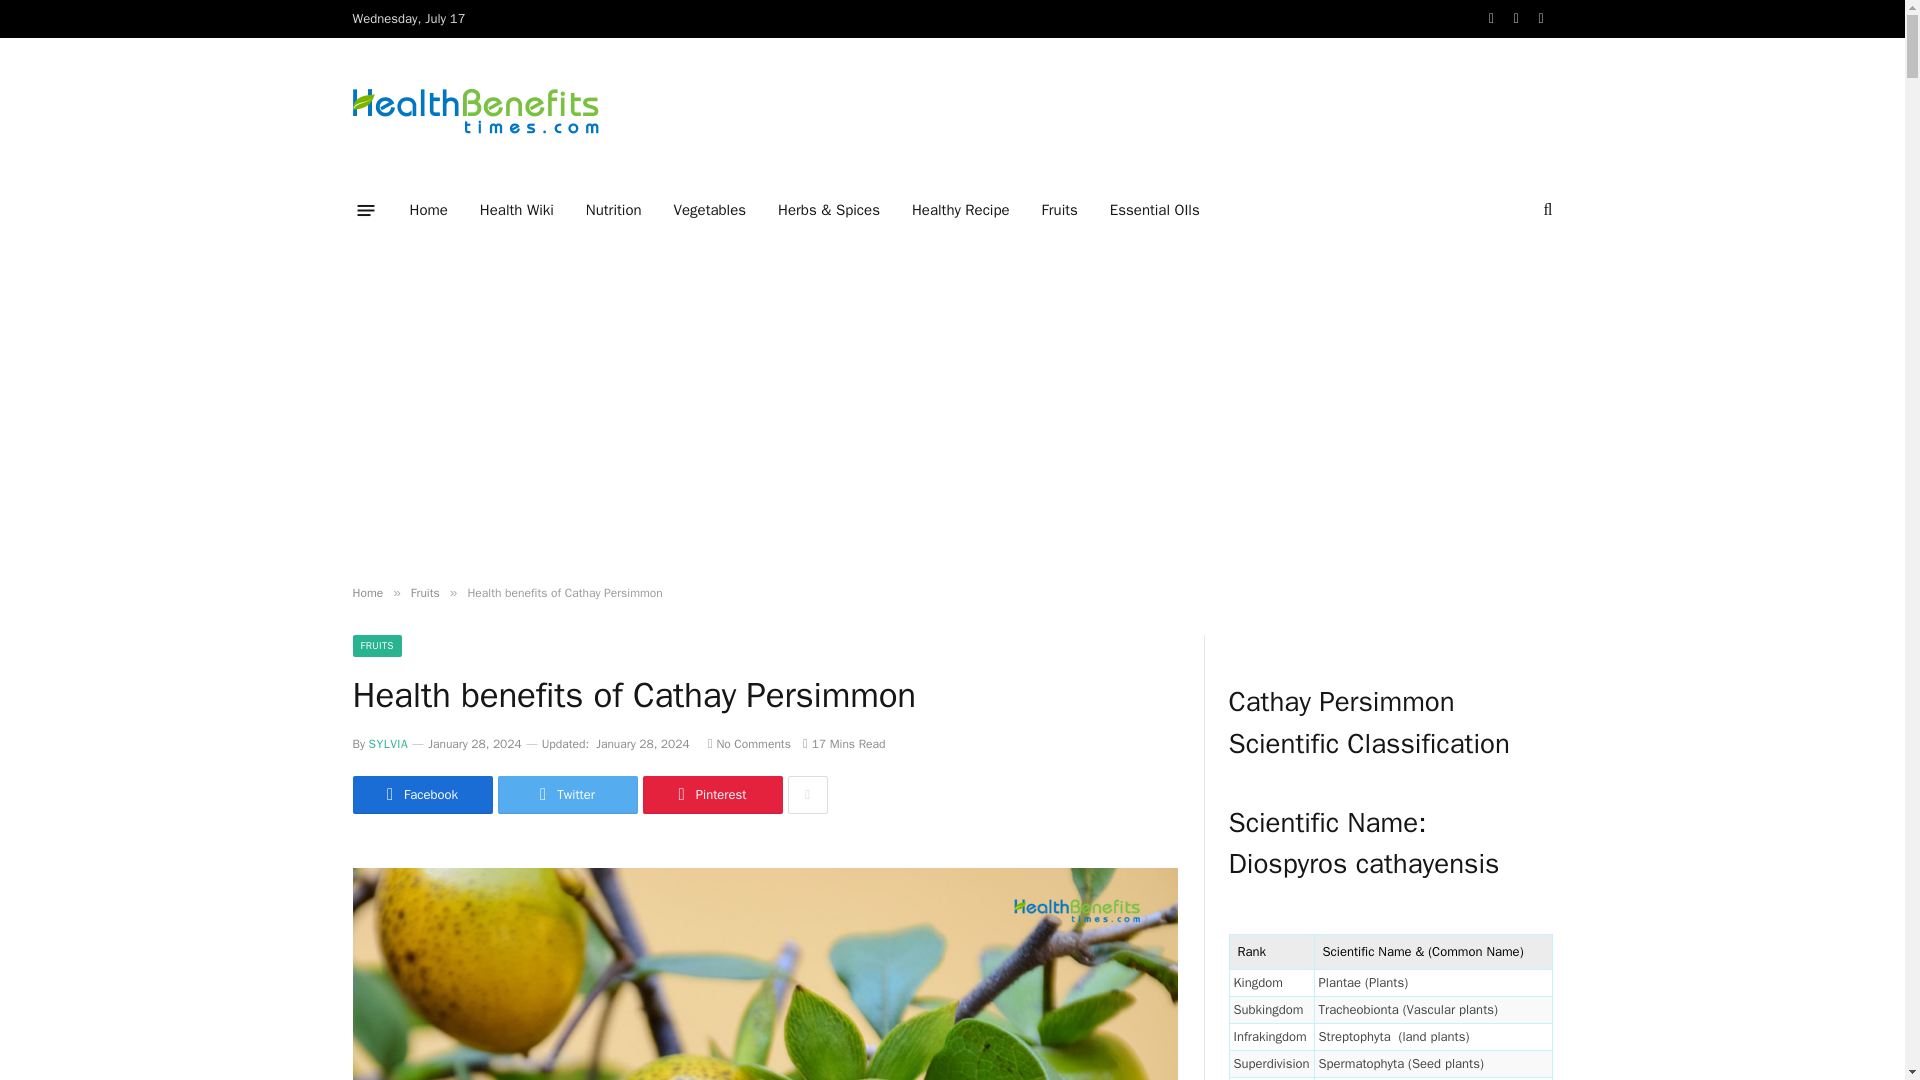 The image size is (1920, 1080). What do you see at coordinates (1492, 18) in the screenshot?
I see `Facebook` at bounding box center [1492, 18].